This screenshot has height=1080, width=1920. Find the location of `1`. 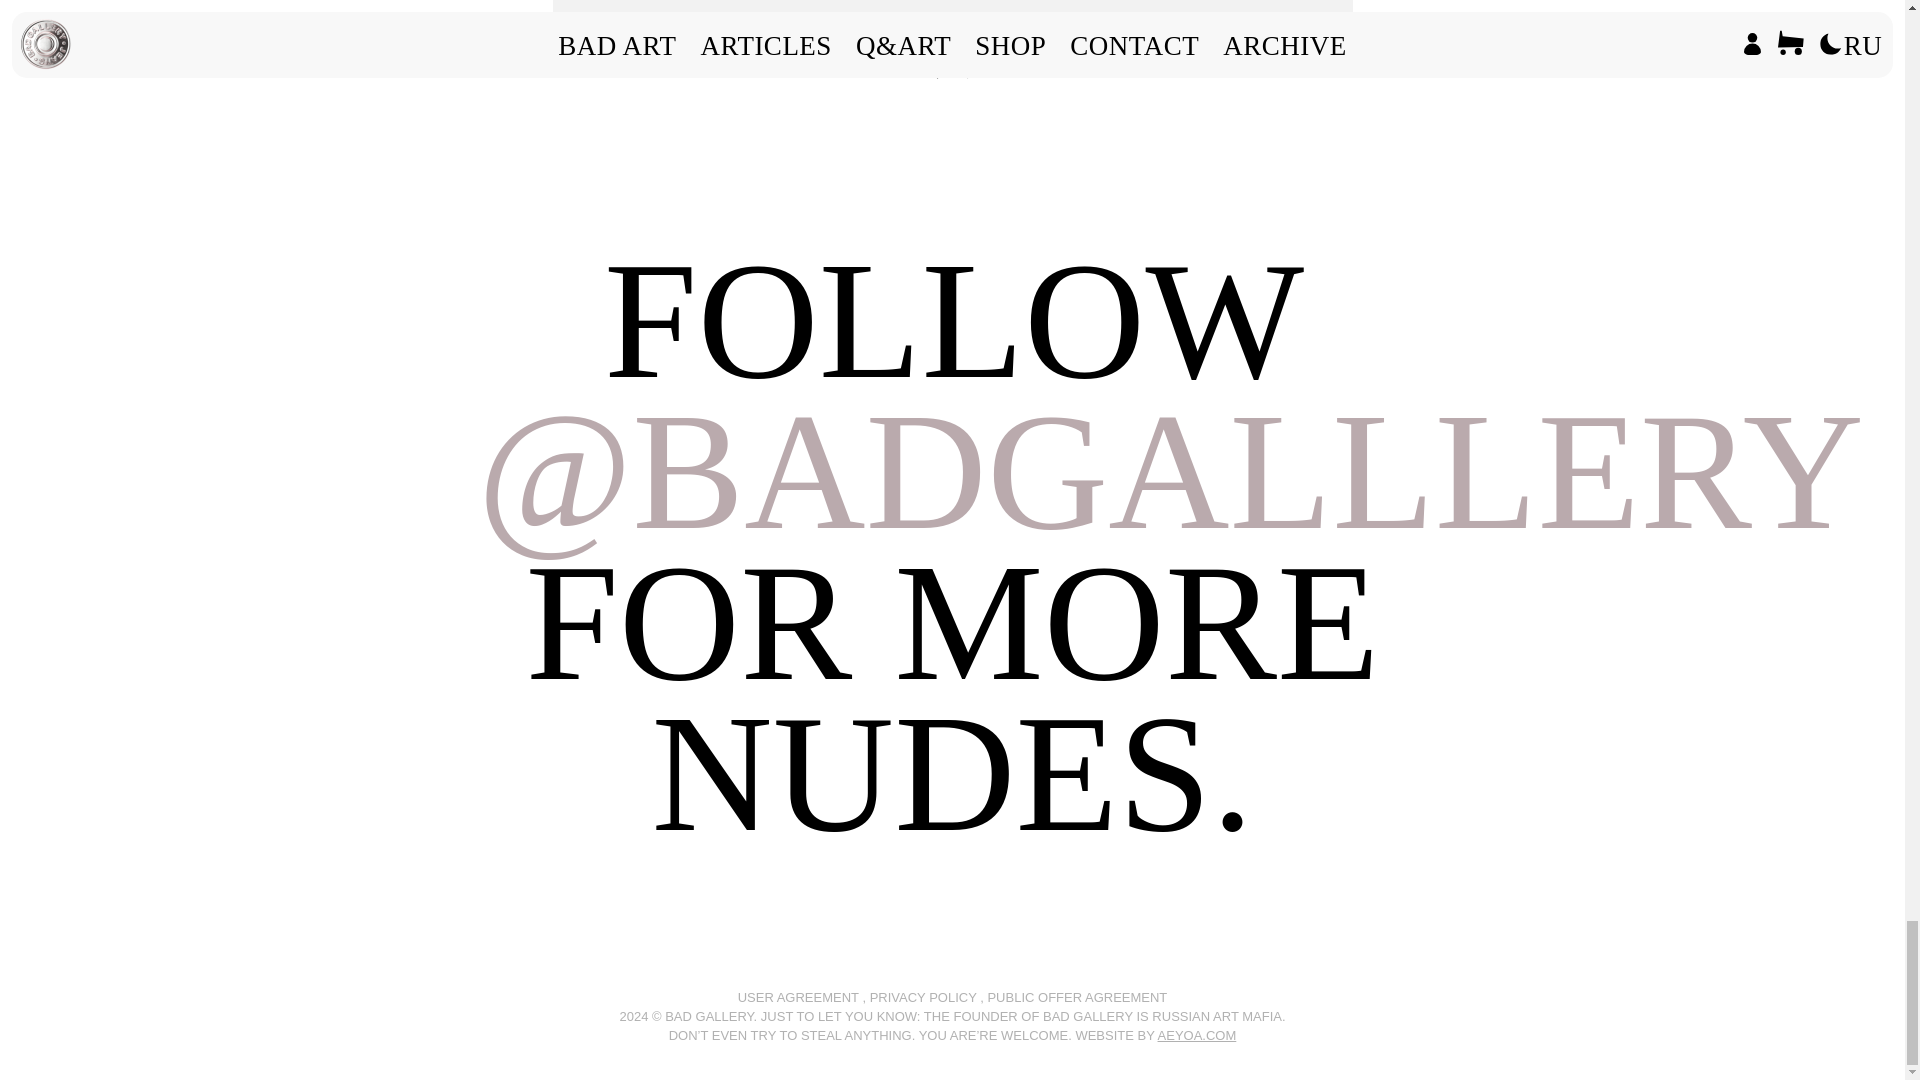

1 is located at coordinates (938, 78).